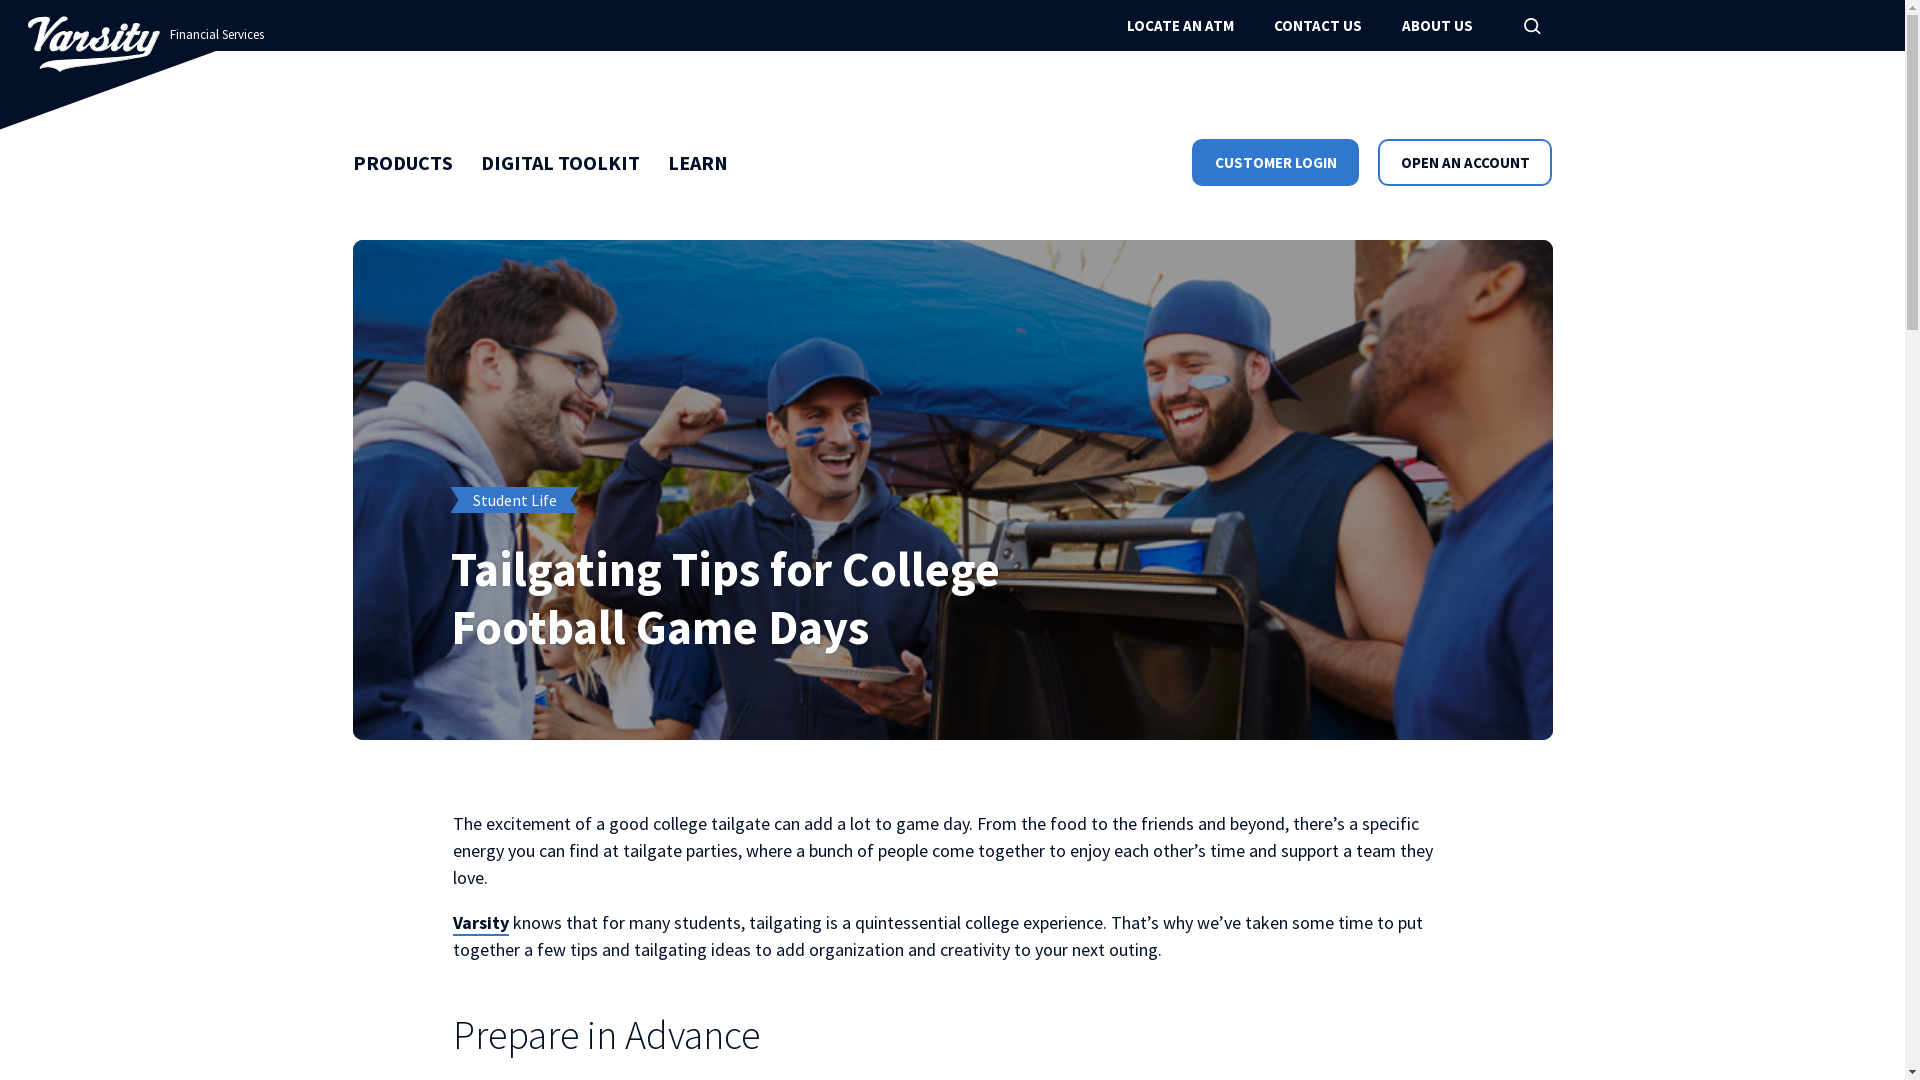 Image resolution: width=1920 pixels, height=1080 pixels. I want to click on CONTACT US, so click(1318, 26).